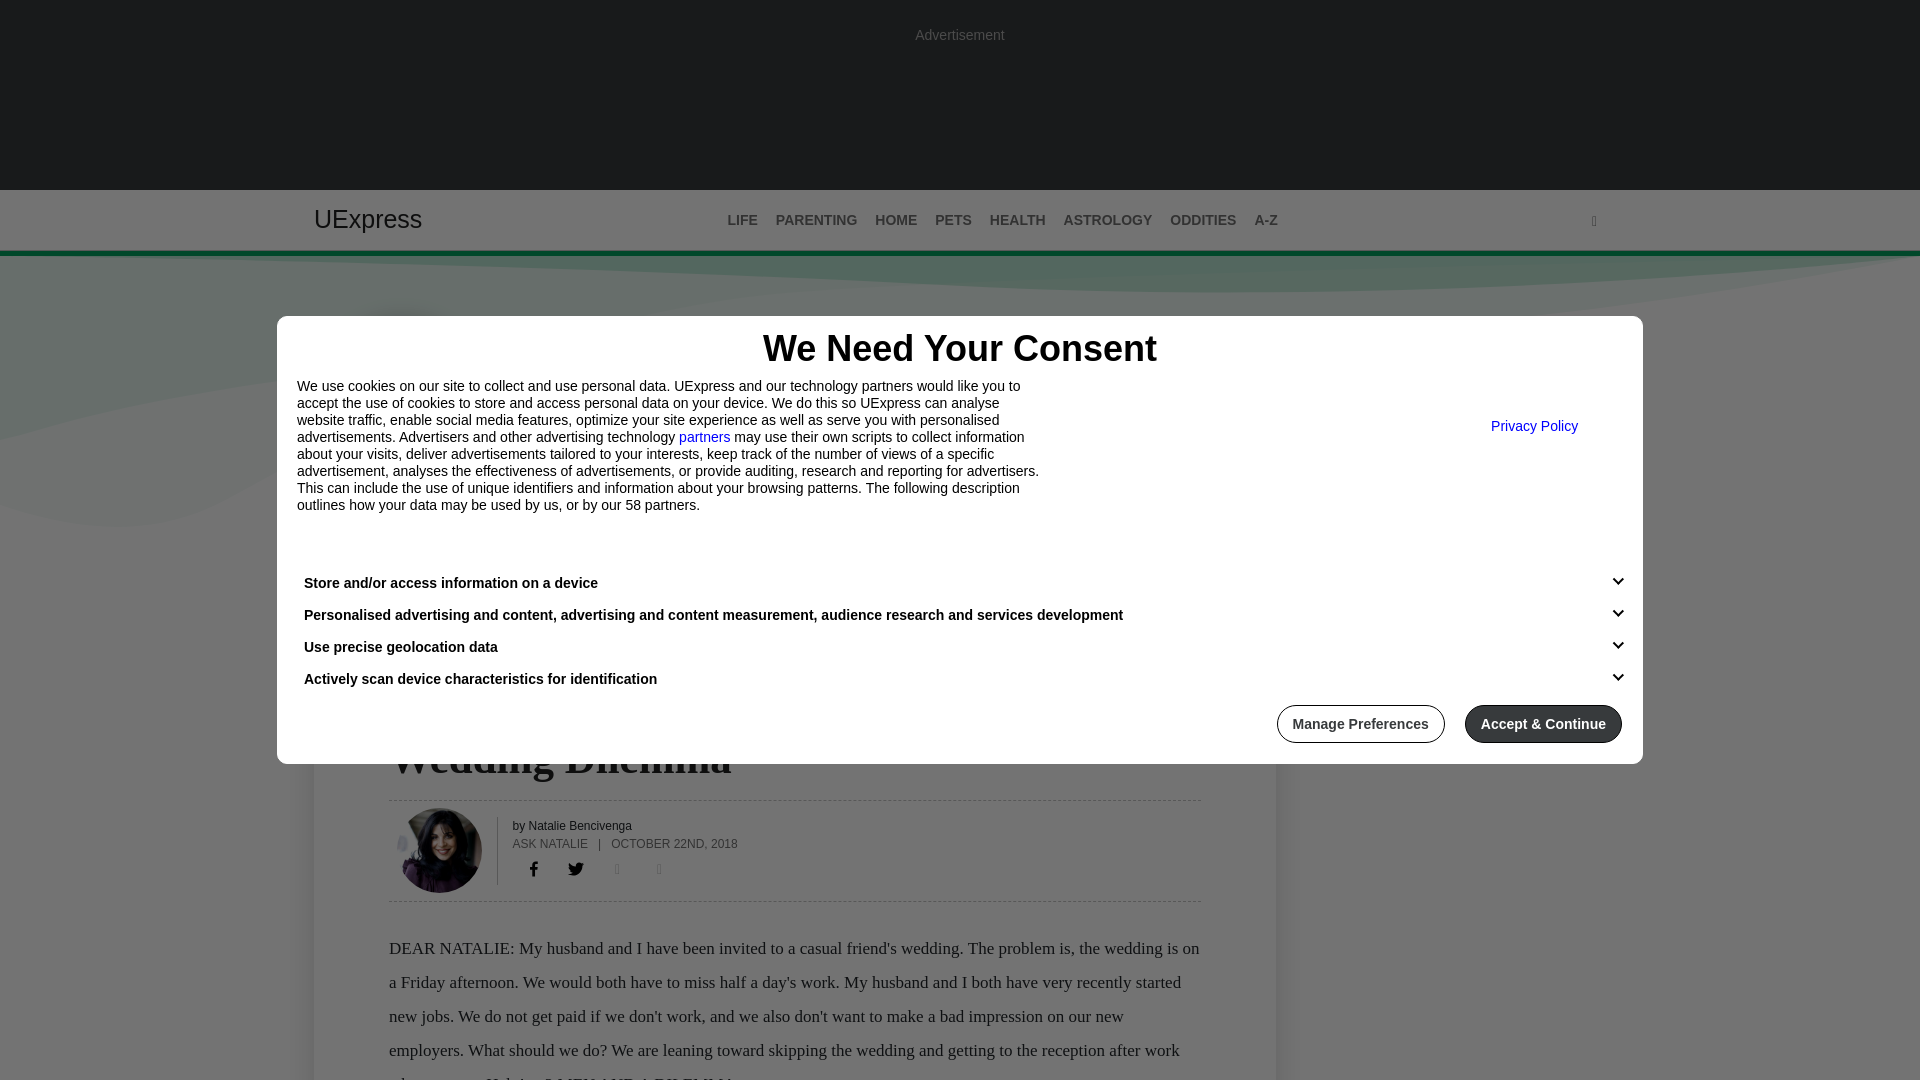 The image size is (1920, 1080). What do you see at coordinates (408, 568) in the screenshot?
I see `About` at bounding box center [408, 568].